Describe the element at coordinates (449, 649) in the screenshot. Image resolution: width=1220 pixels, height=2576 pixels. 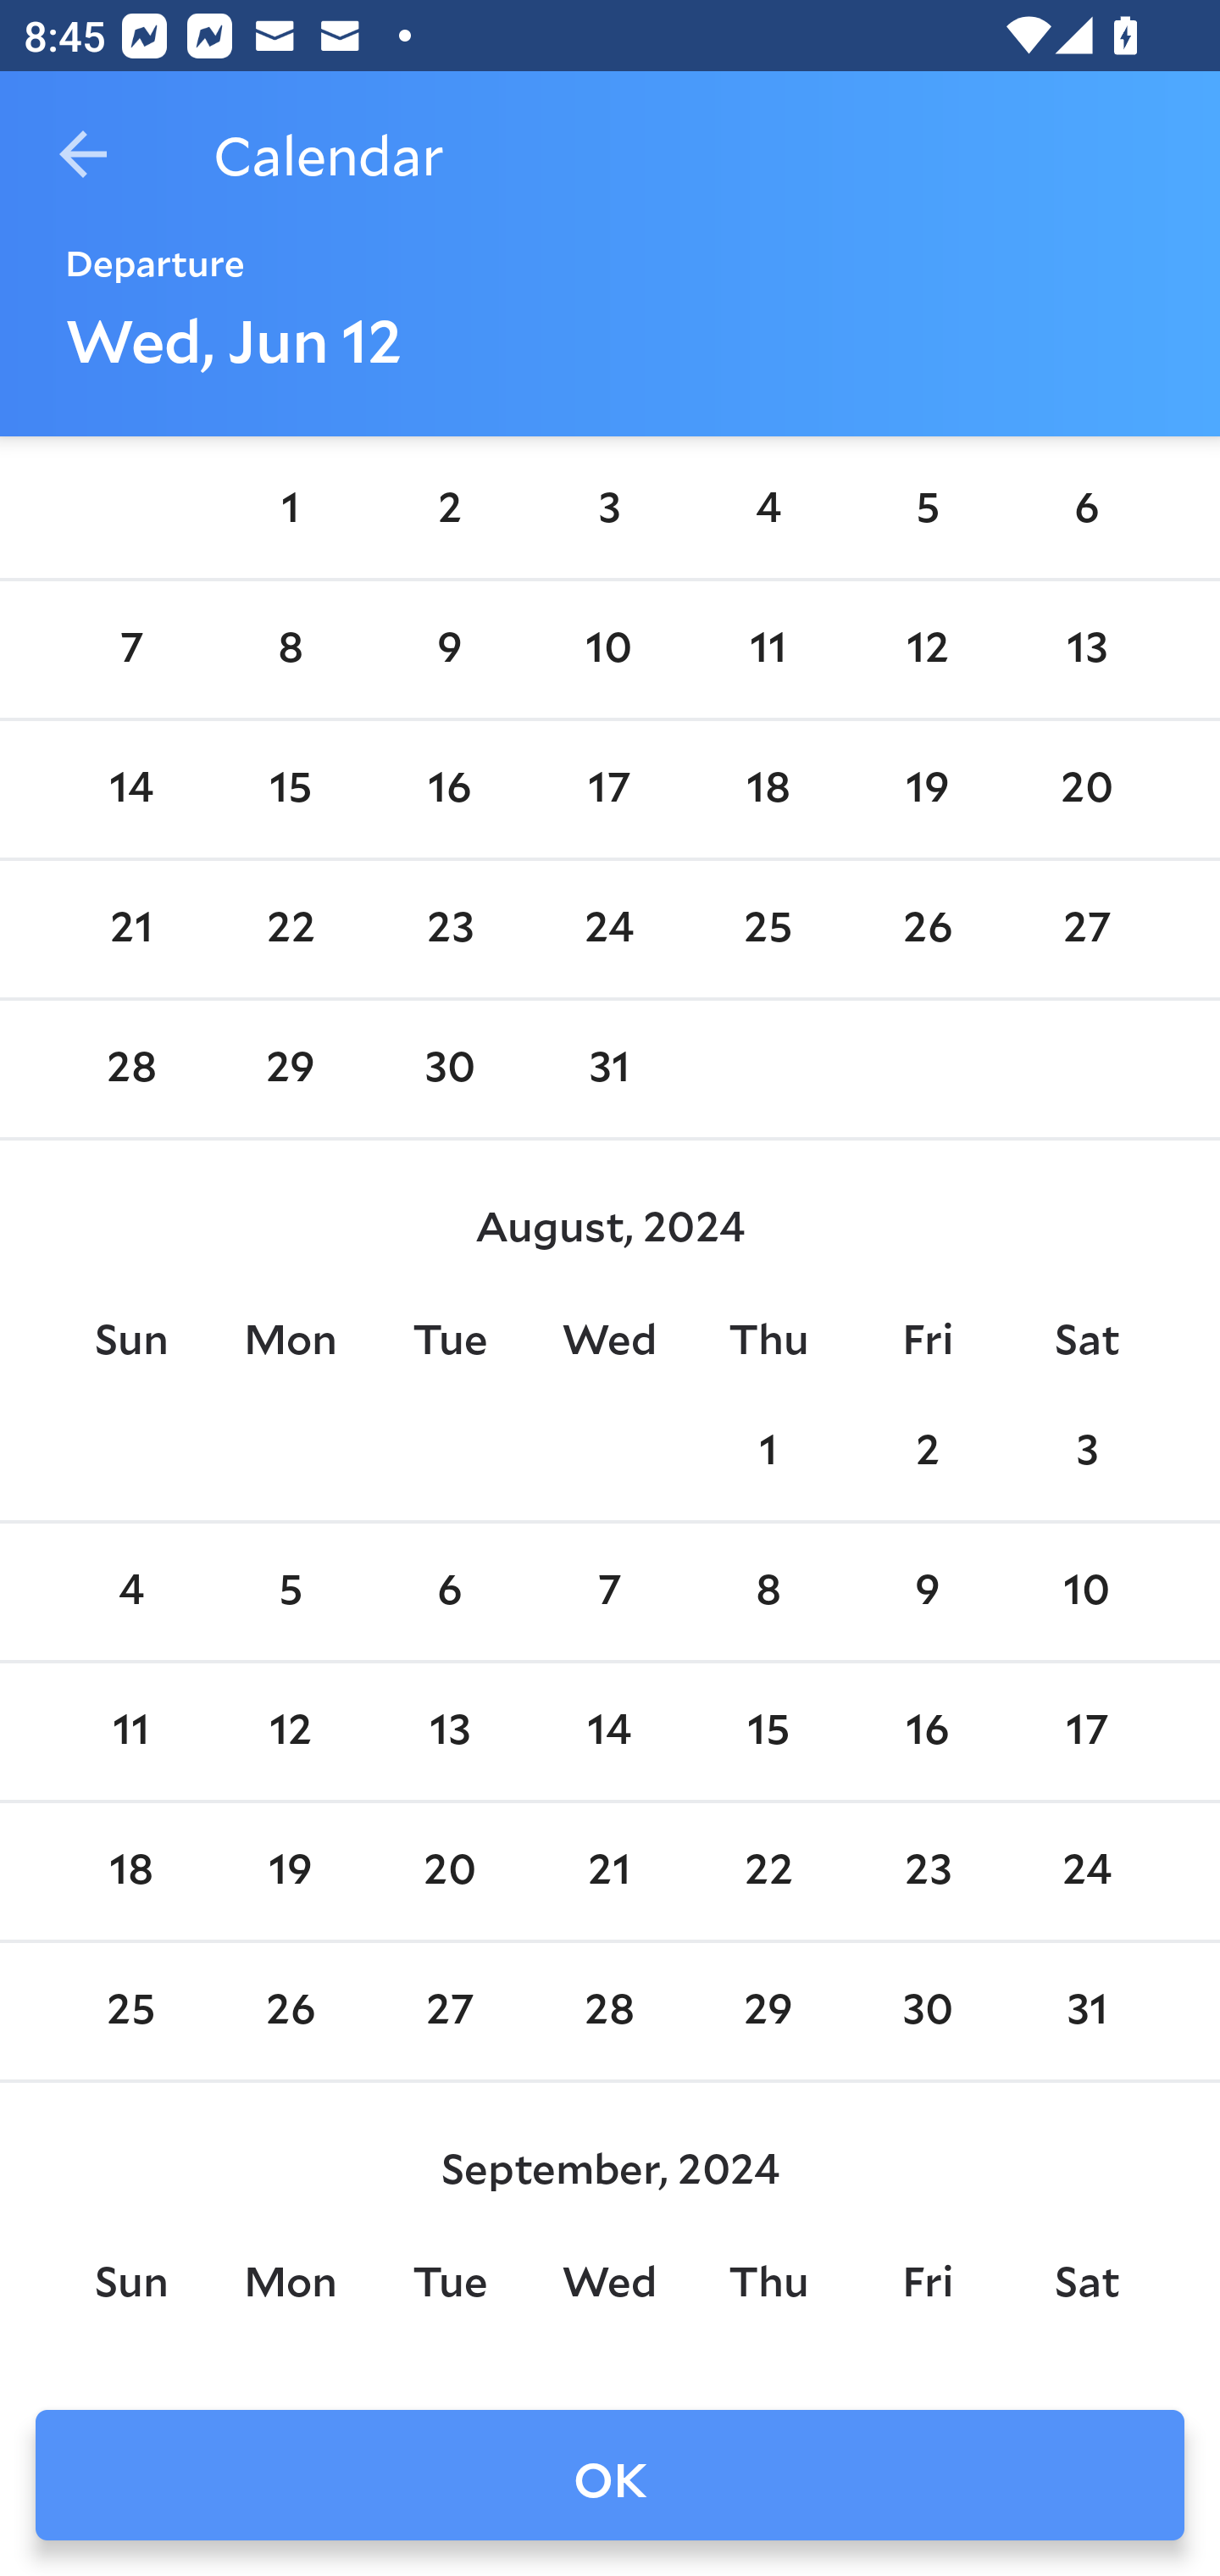
I see `9` at that location.